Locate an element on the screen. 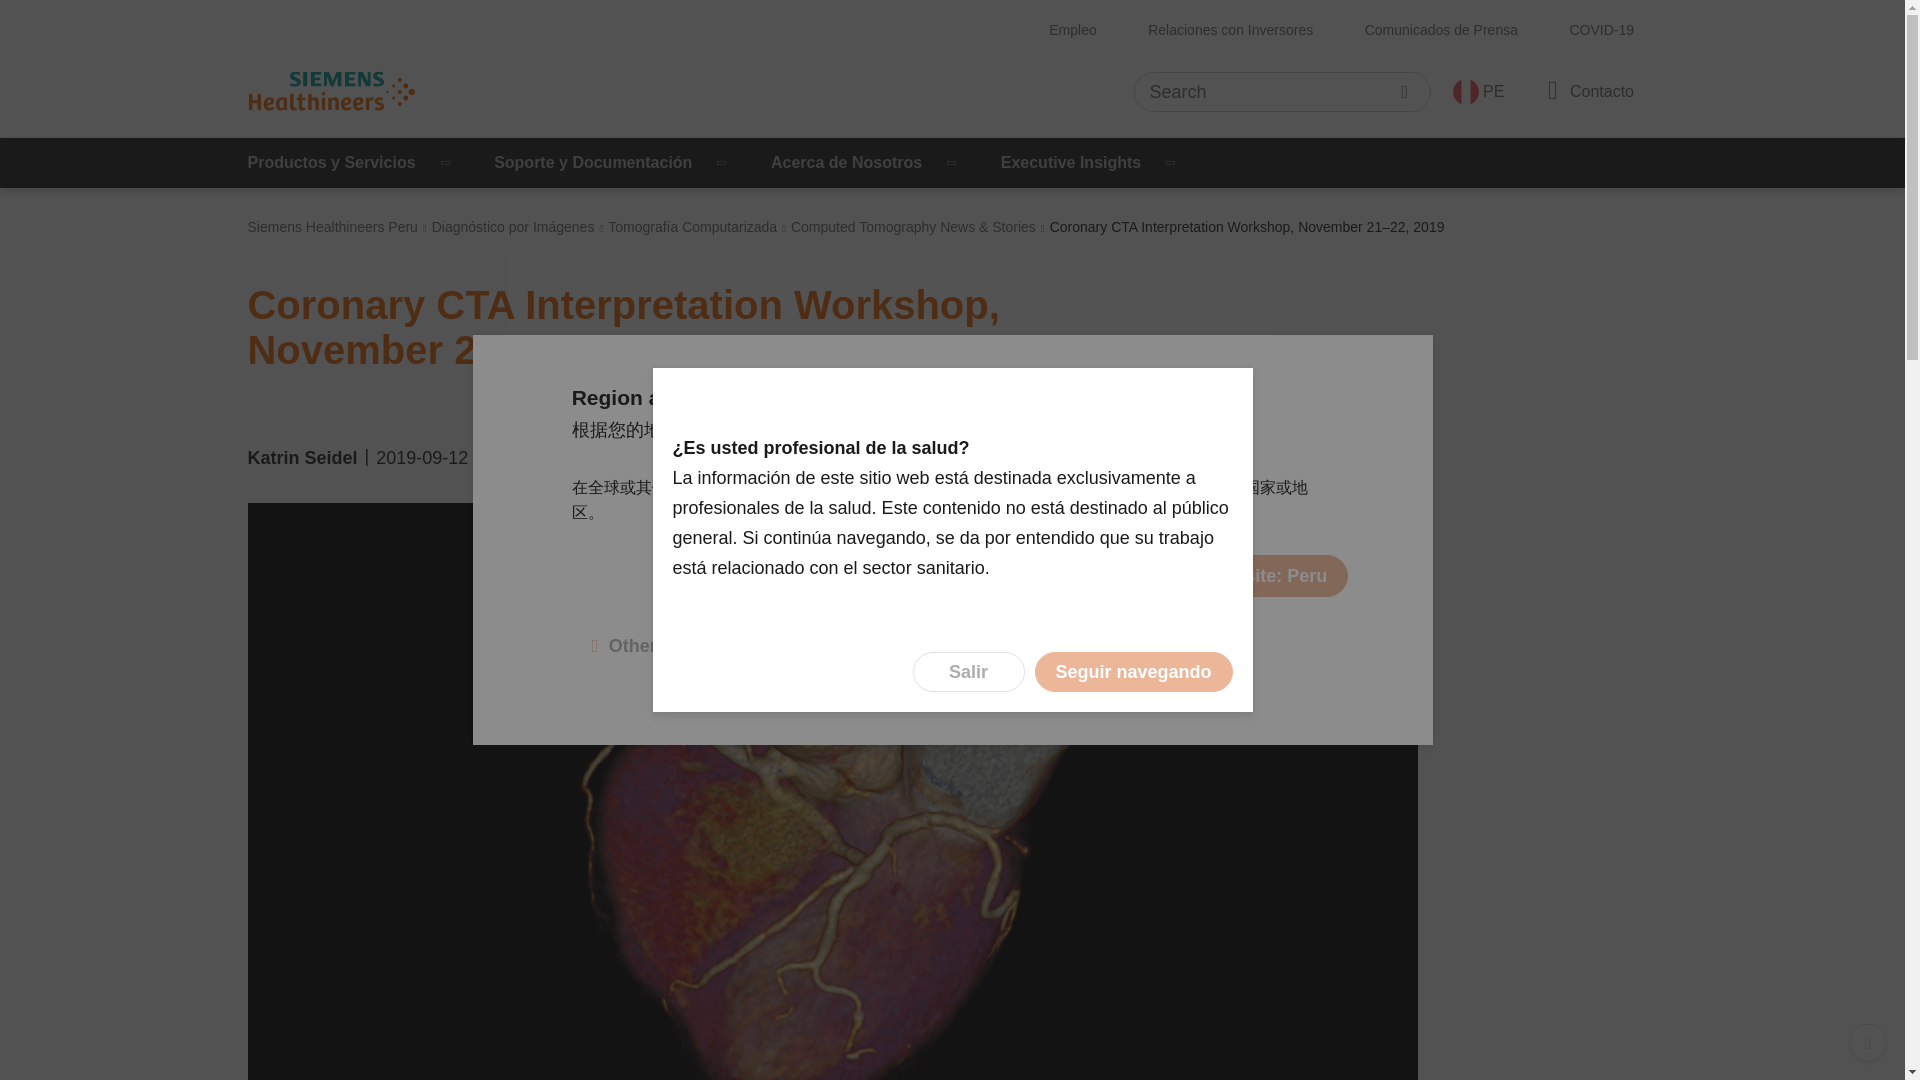 This screenshot has width=1920, height=1080. Contacto is located at coordinates (1586, 90).